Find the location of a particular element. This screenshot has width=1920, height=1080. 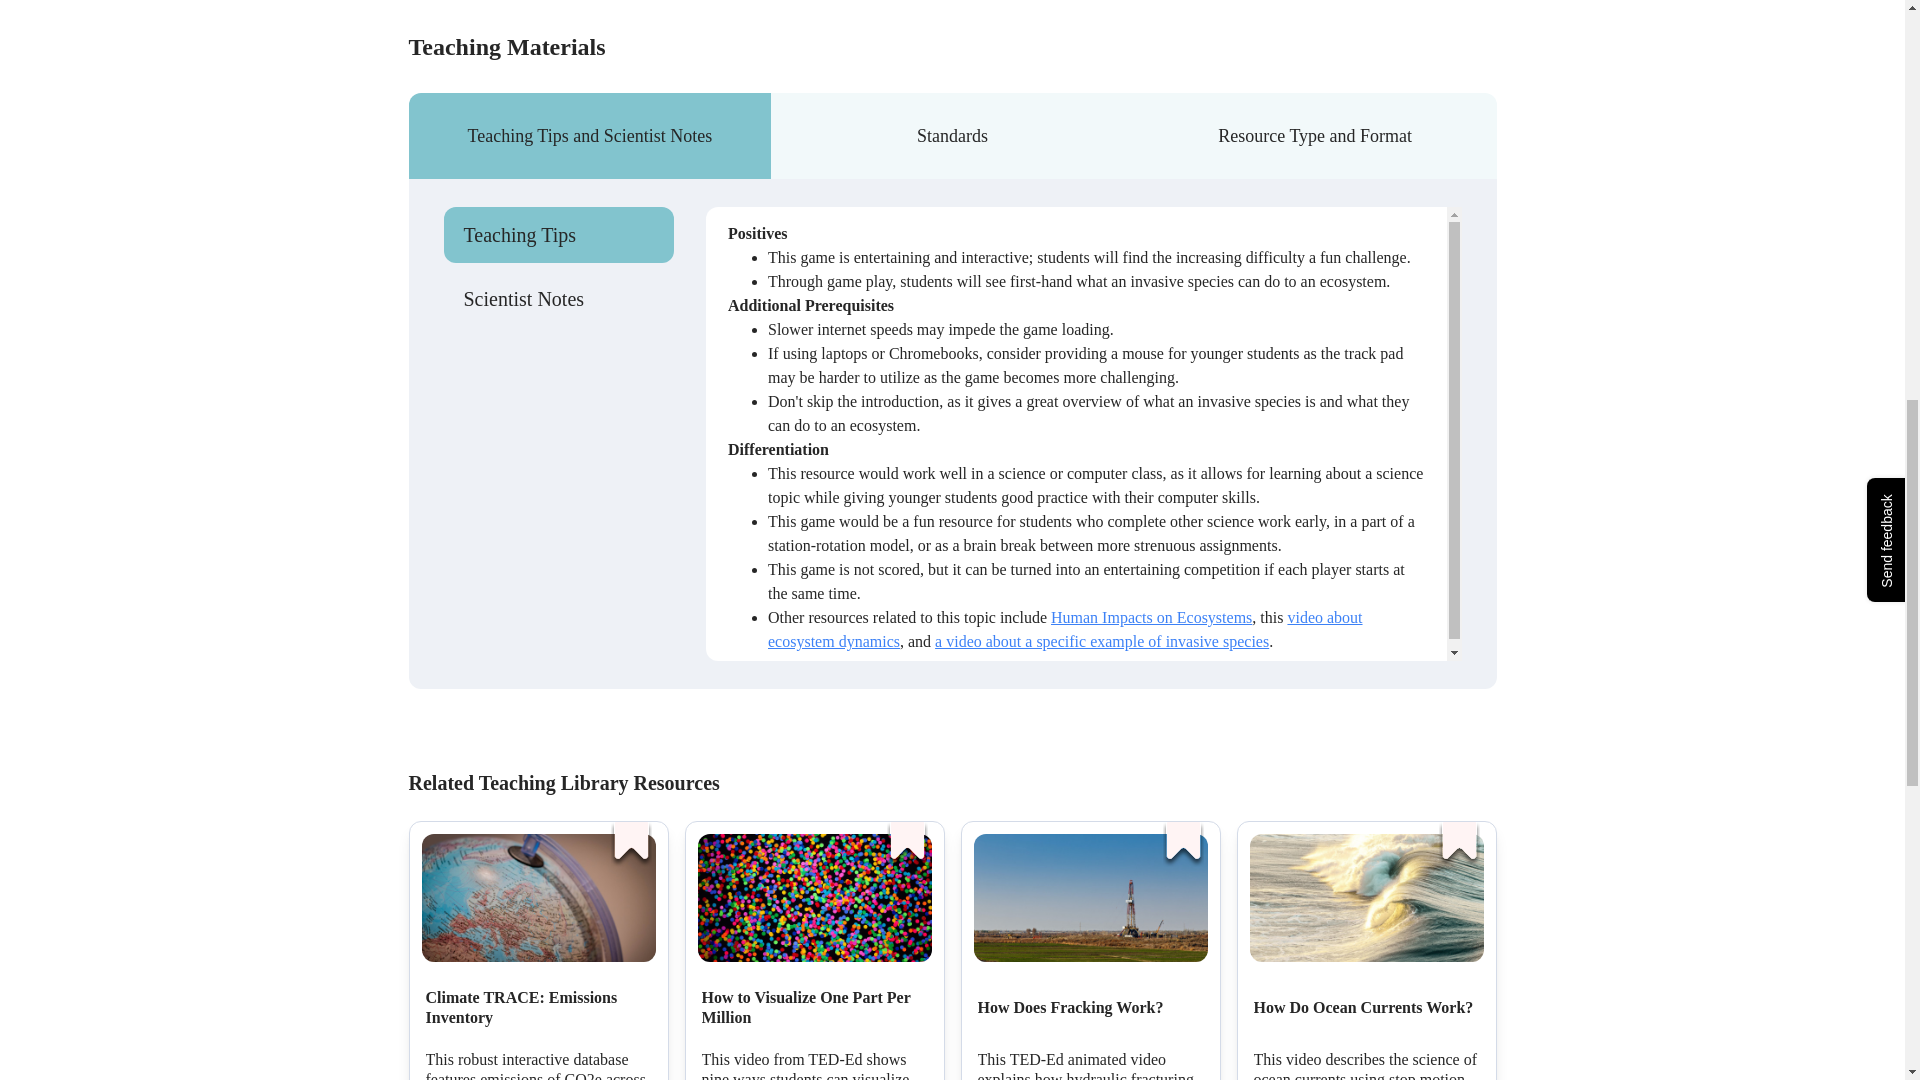

How Do Ocean Currents Work? is located at coordinates (1364, 1008).